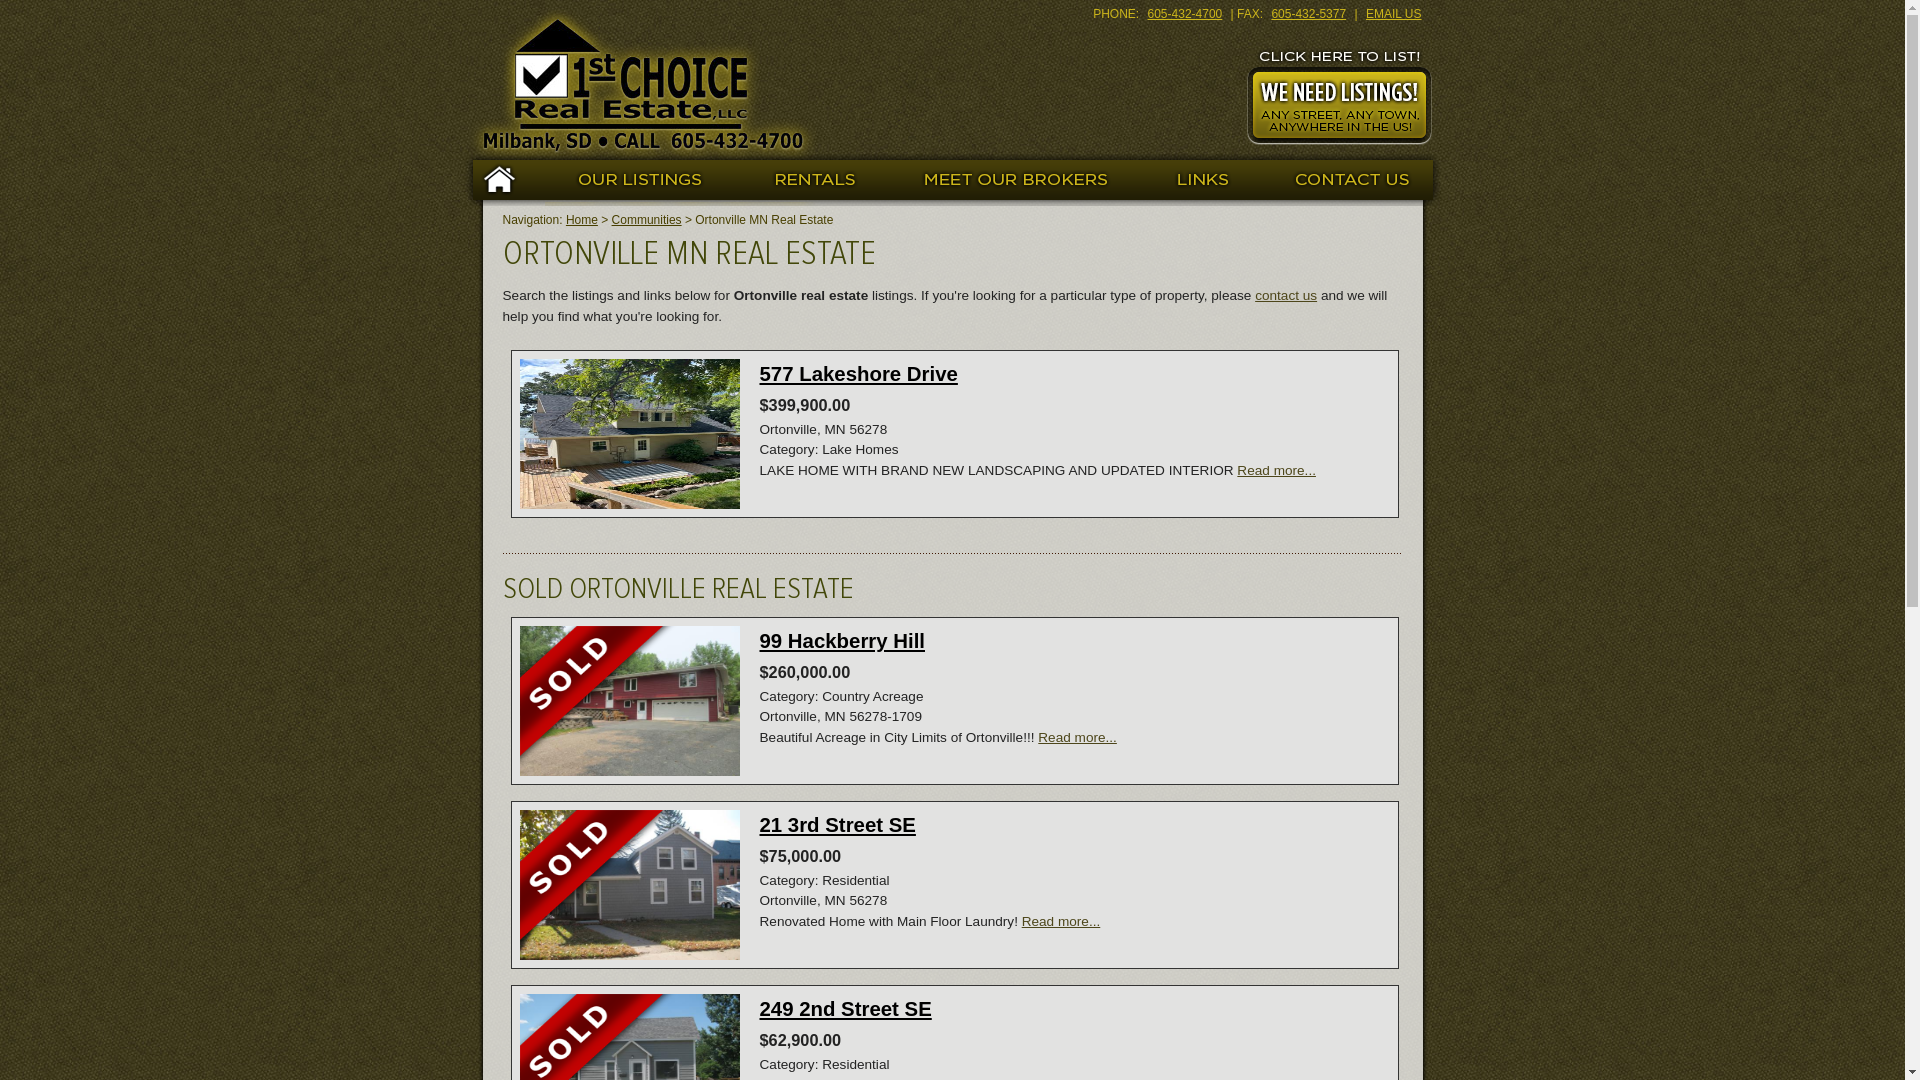  Describe the element at coordinates (843, 641) in the screenshot. I see `99 Hackberry Hill` at that location.